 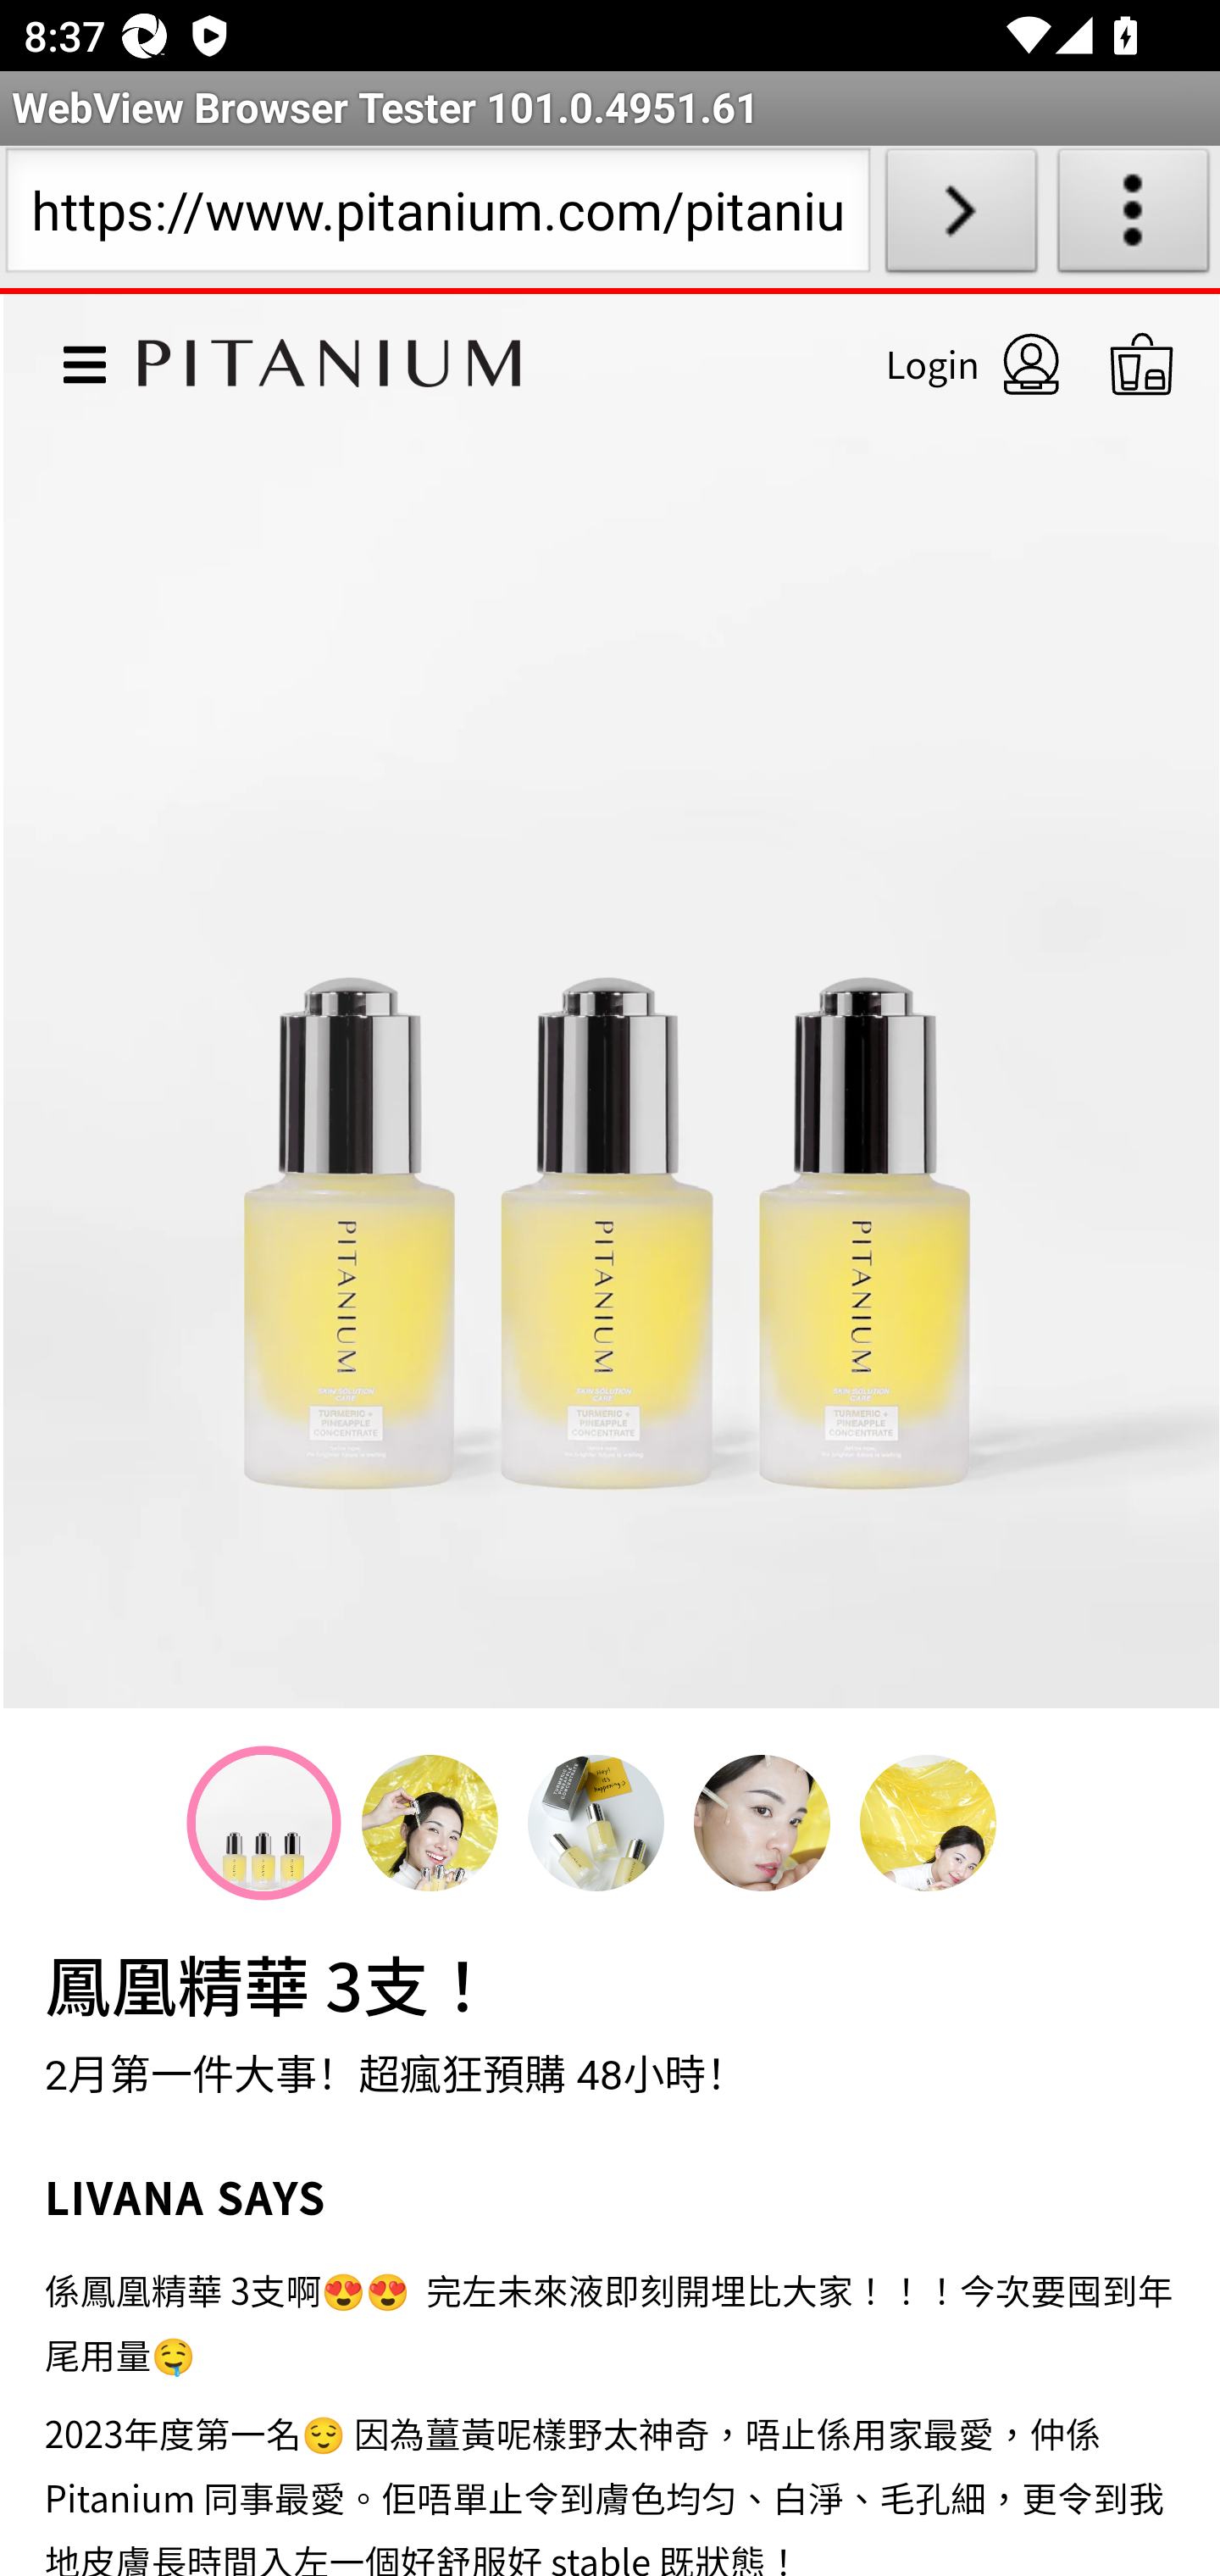 What do you see at coordinates (961, 217) in the screenshot?
I see `Load URL` at bounding box center [961, 217].